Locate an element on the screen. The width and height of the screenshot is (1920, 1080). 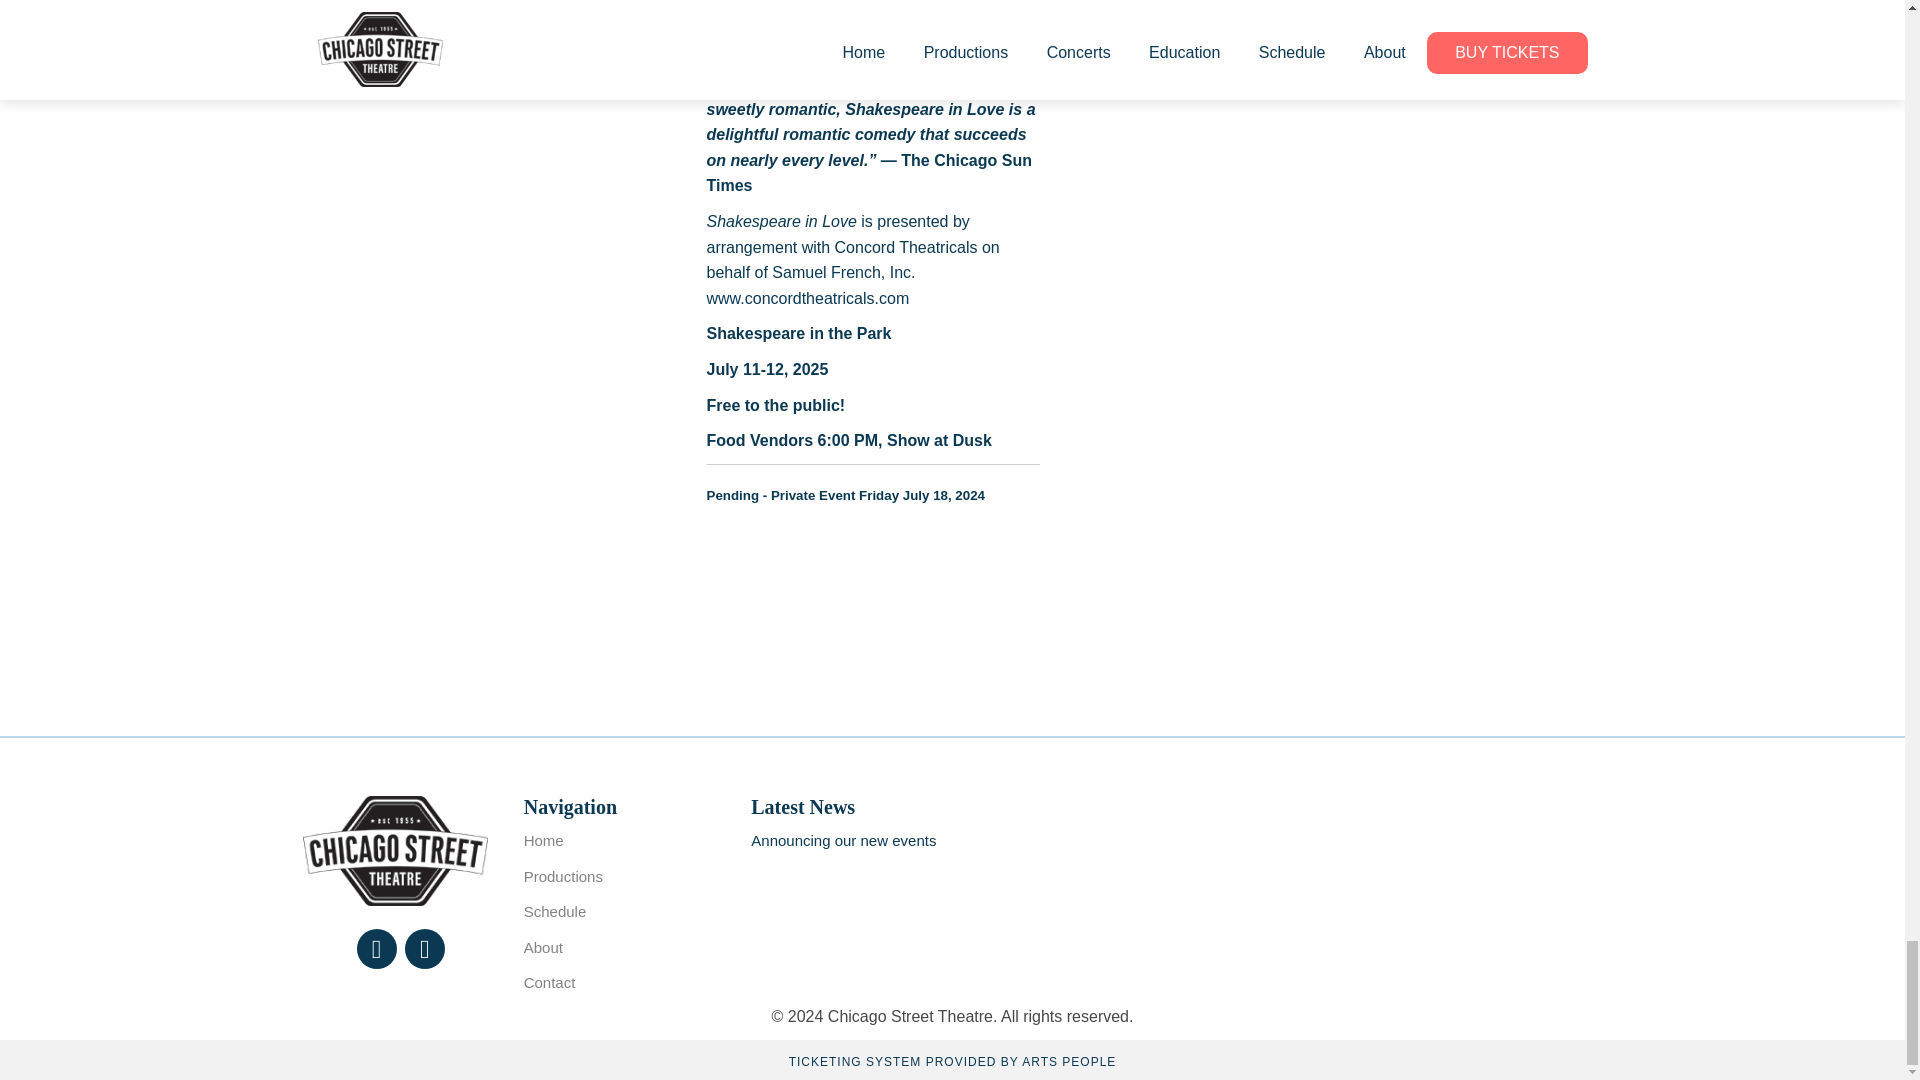
Schedule is located at coordinates (556, 911).